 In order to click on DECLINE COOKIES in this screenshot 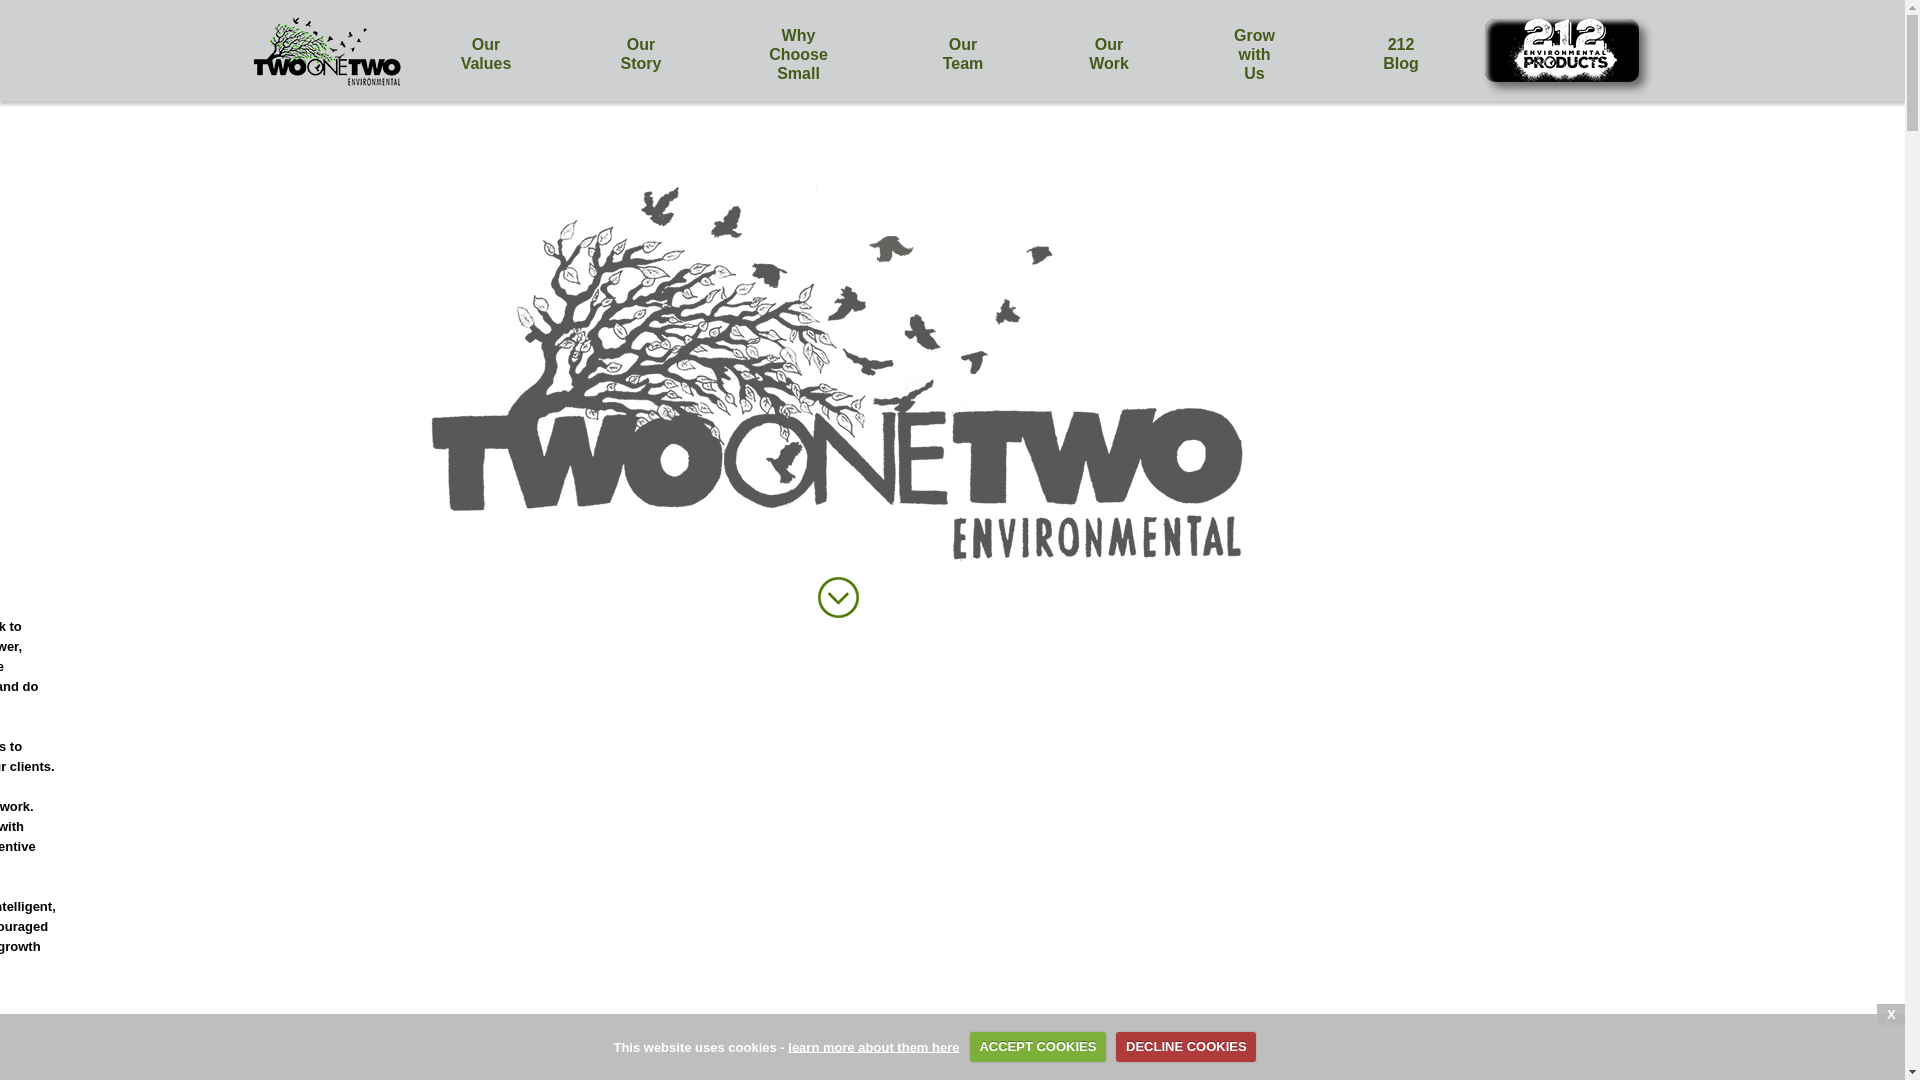, I will do `click(1186, 1047)`.